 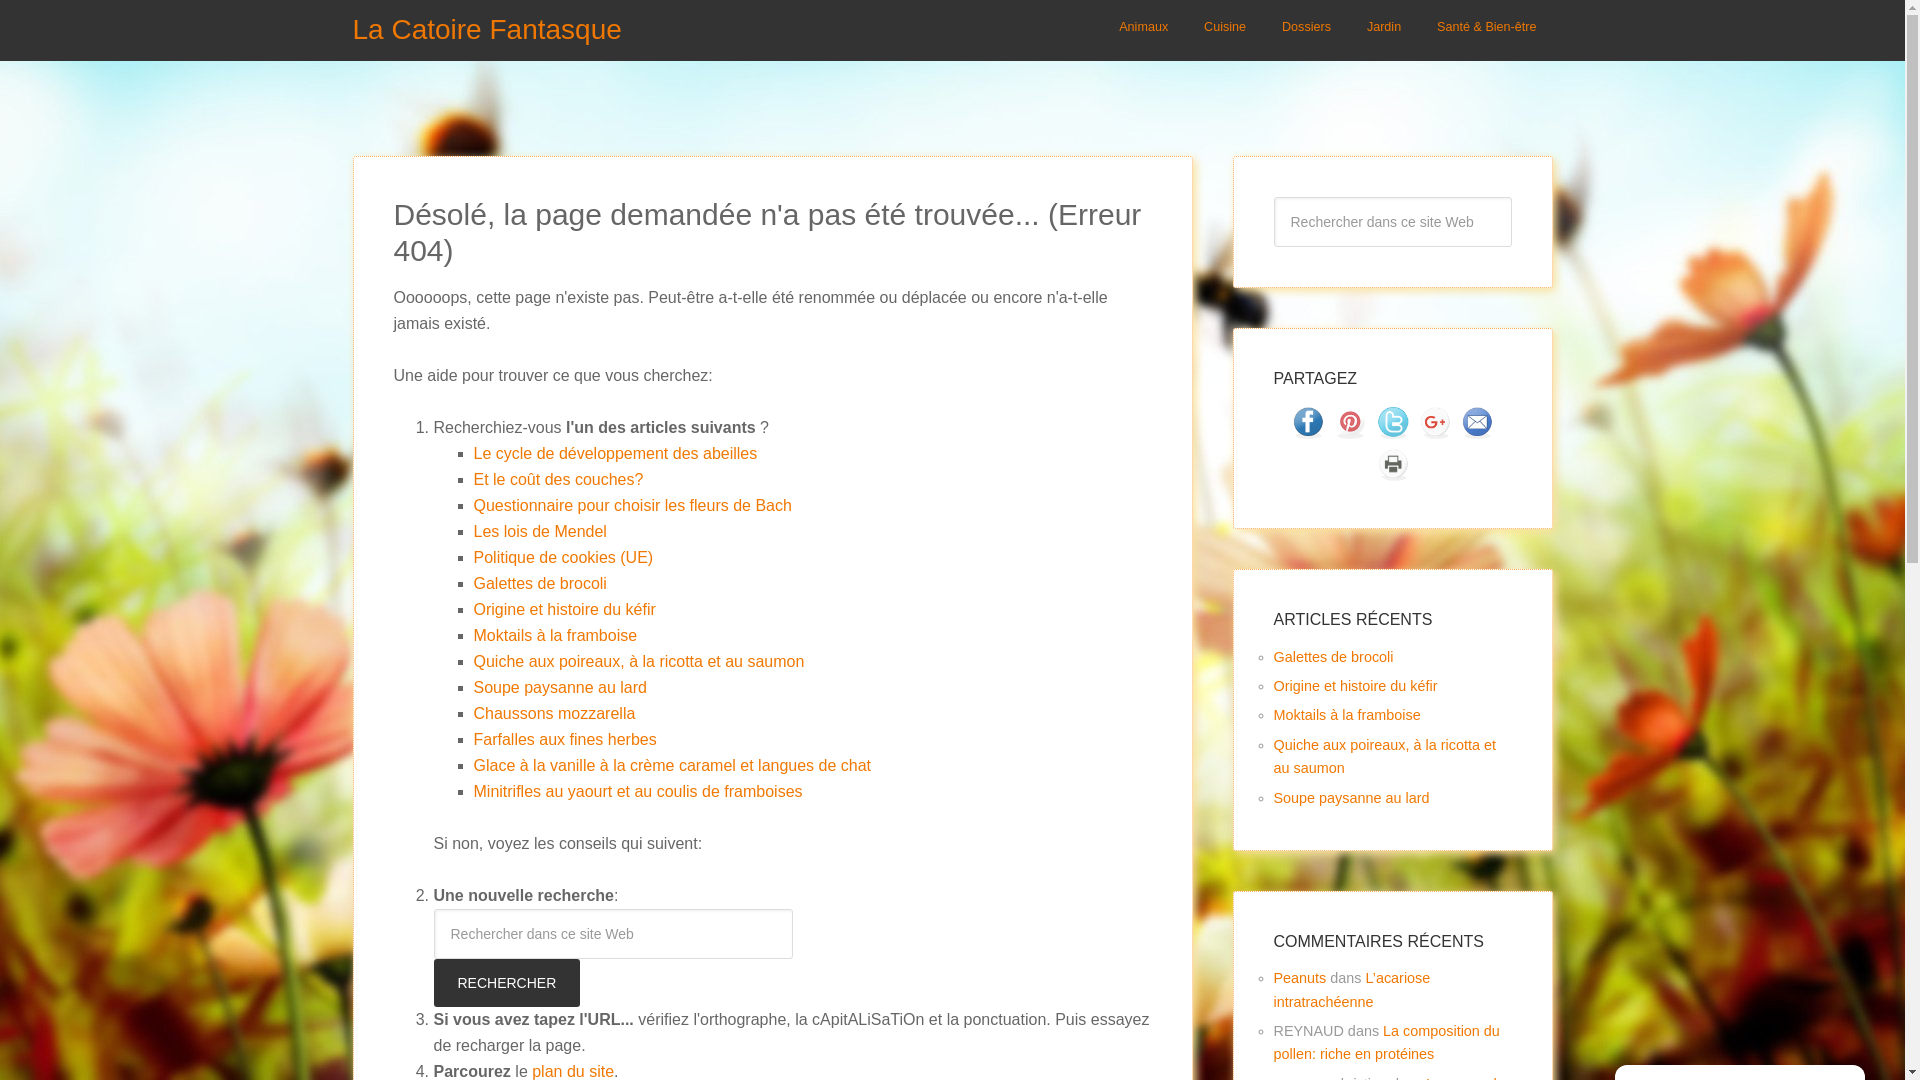 I want to click on Questionnaire pour choisir les fleurs de Bach, so click(x=633, y=506).